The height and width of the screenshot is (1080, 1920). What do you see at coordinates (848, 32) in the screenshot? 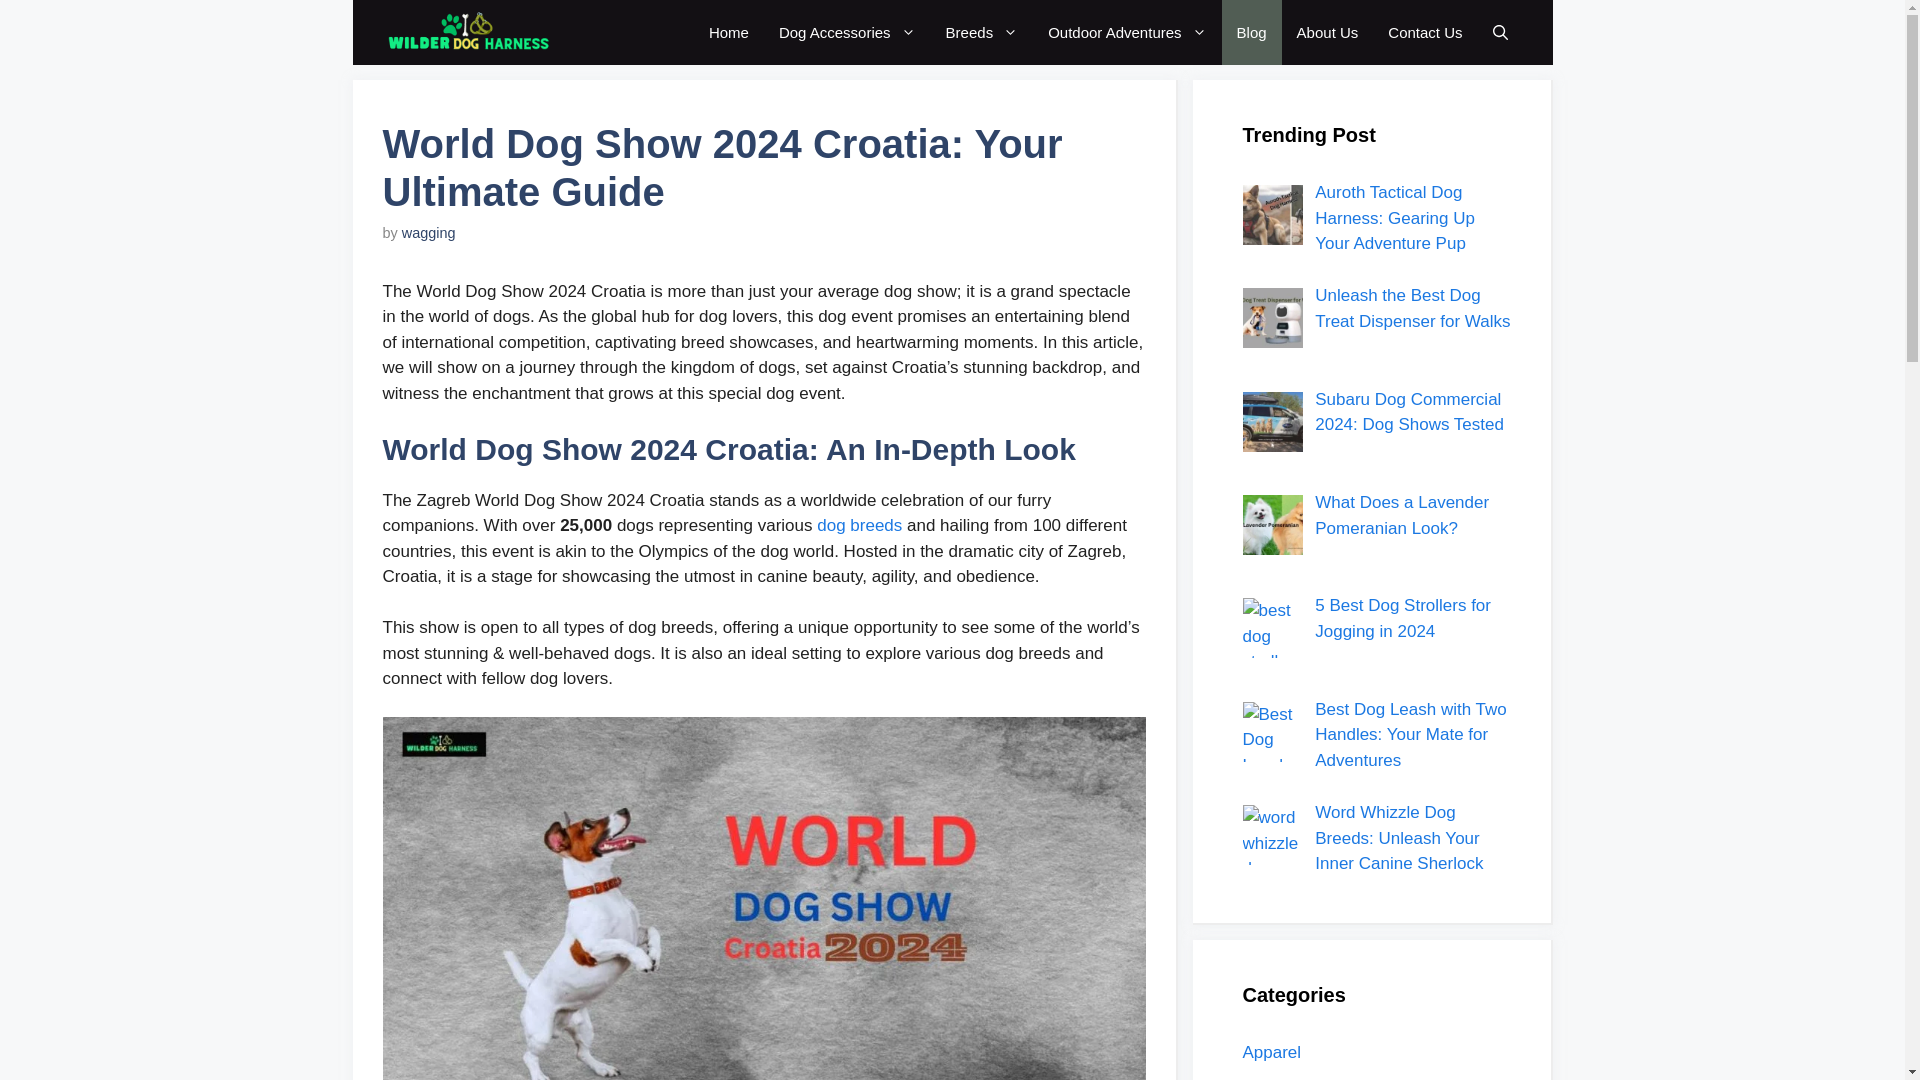
I see `Dog Accessories` at bounding box center [848, 32].